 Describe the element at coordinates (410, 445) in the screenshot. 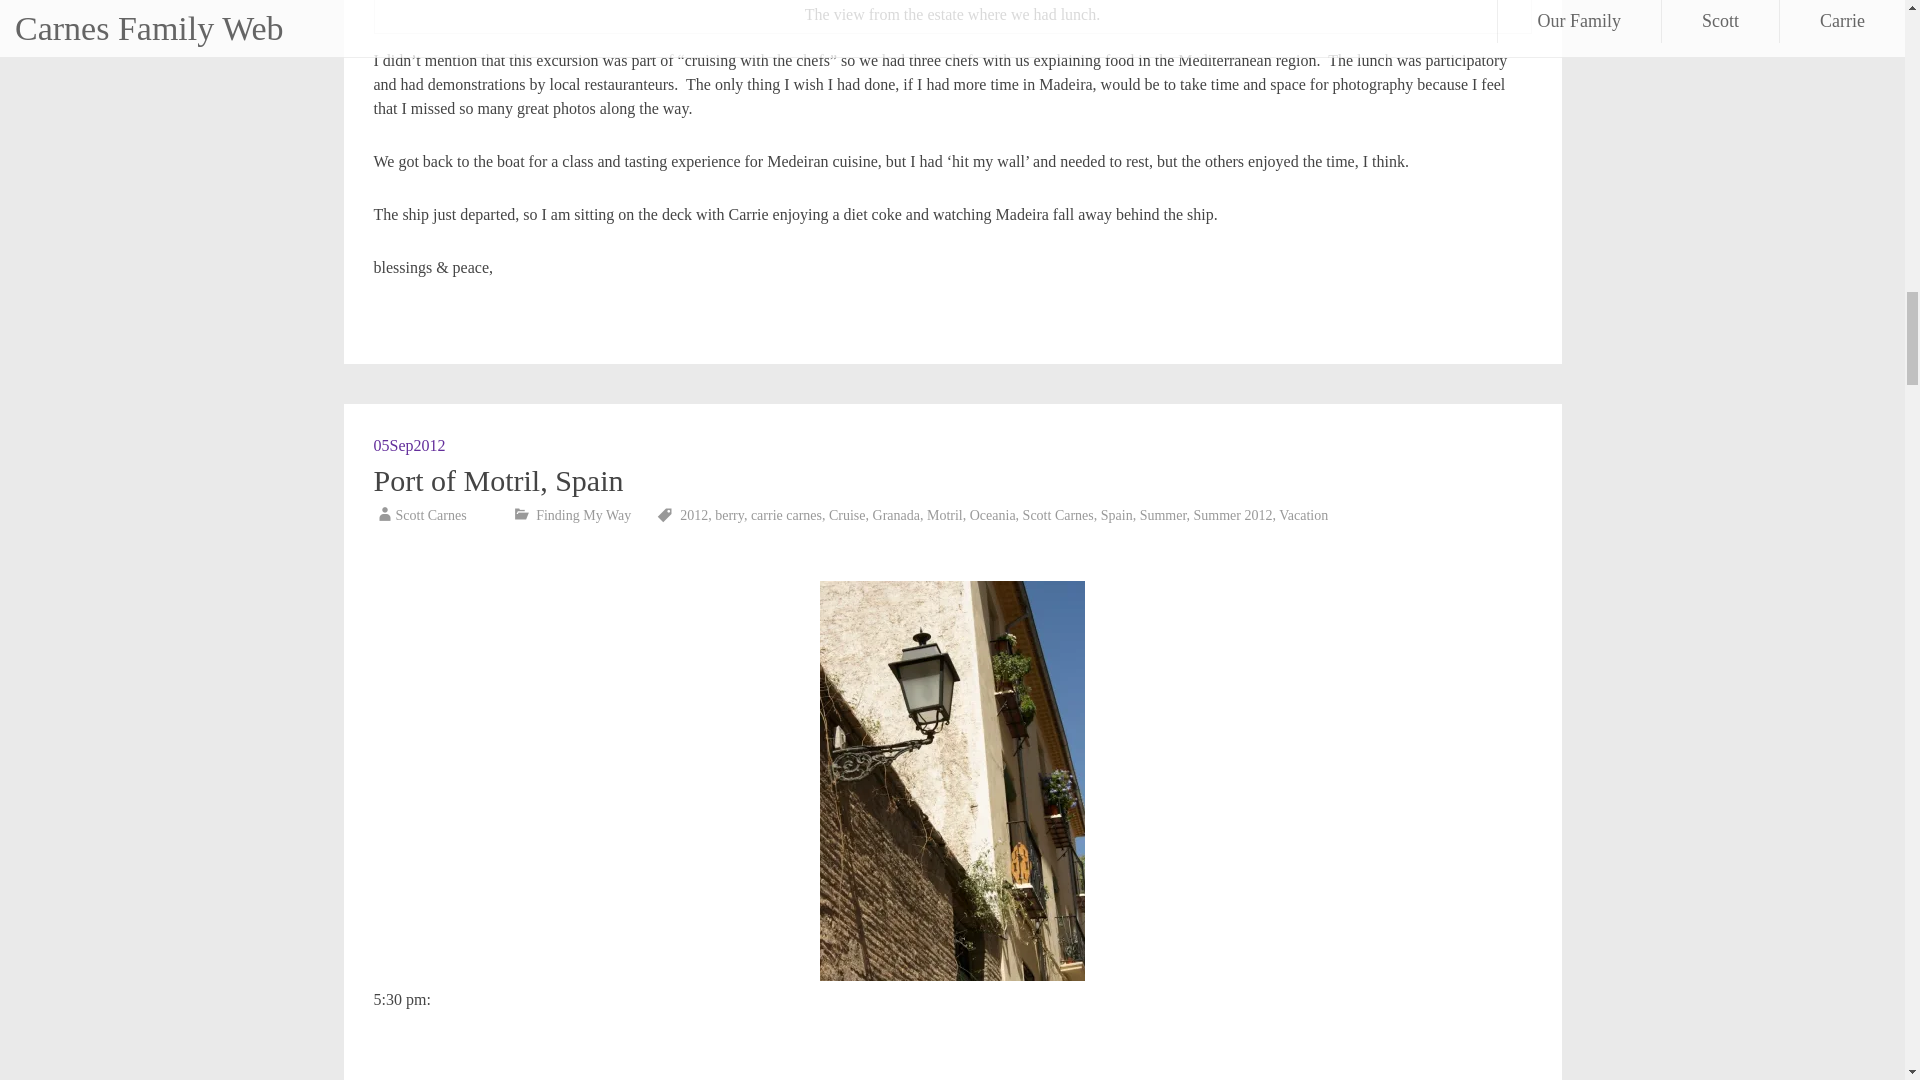

I see `05Sep2012` at that location.